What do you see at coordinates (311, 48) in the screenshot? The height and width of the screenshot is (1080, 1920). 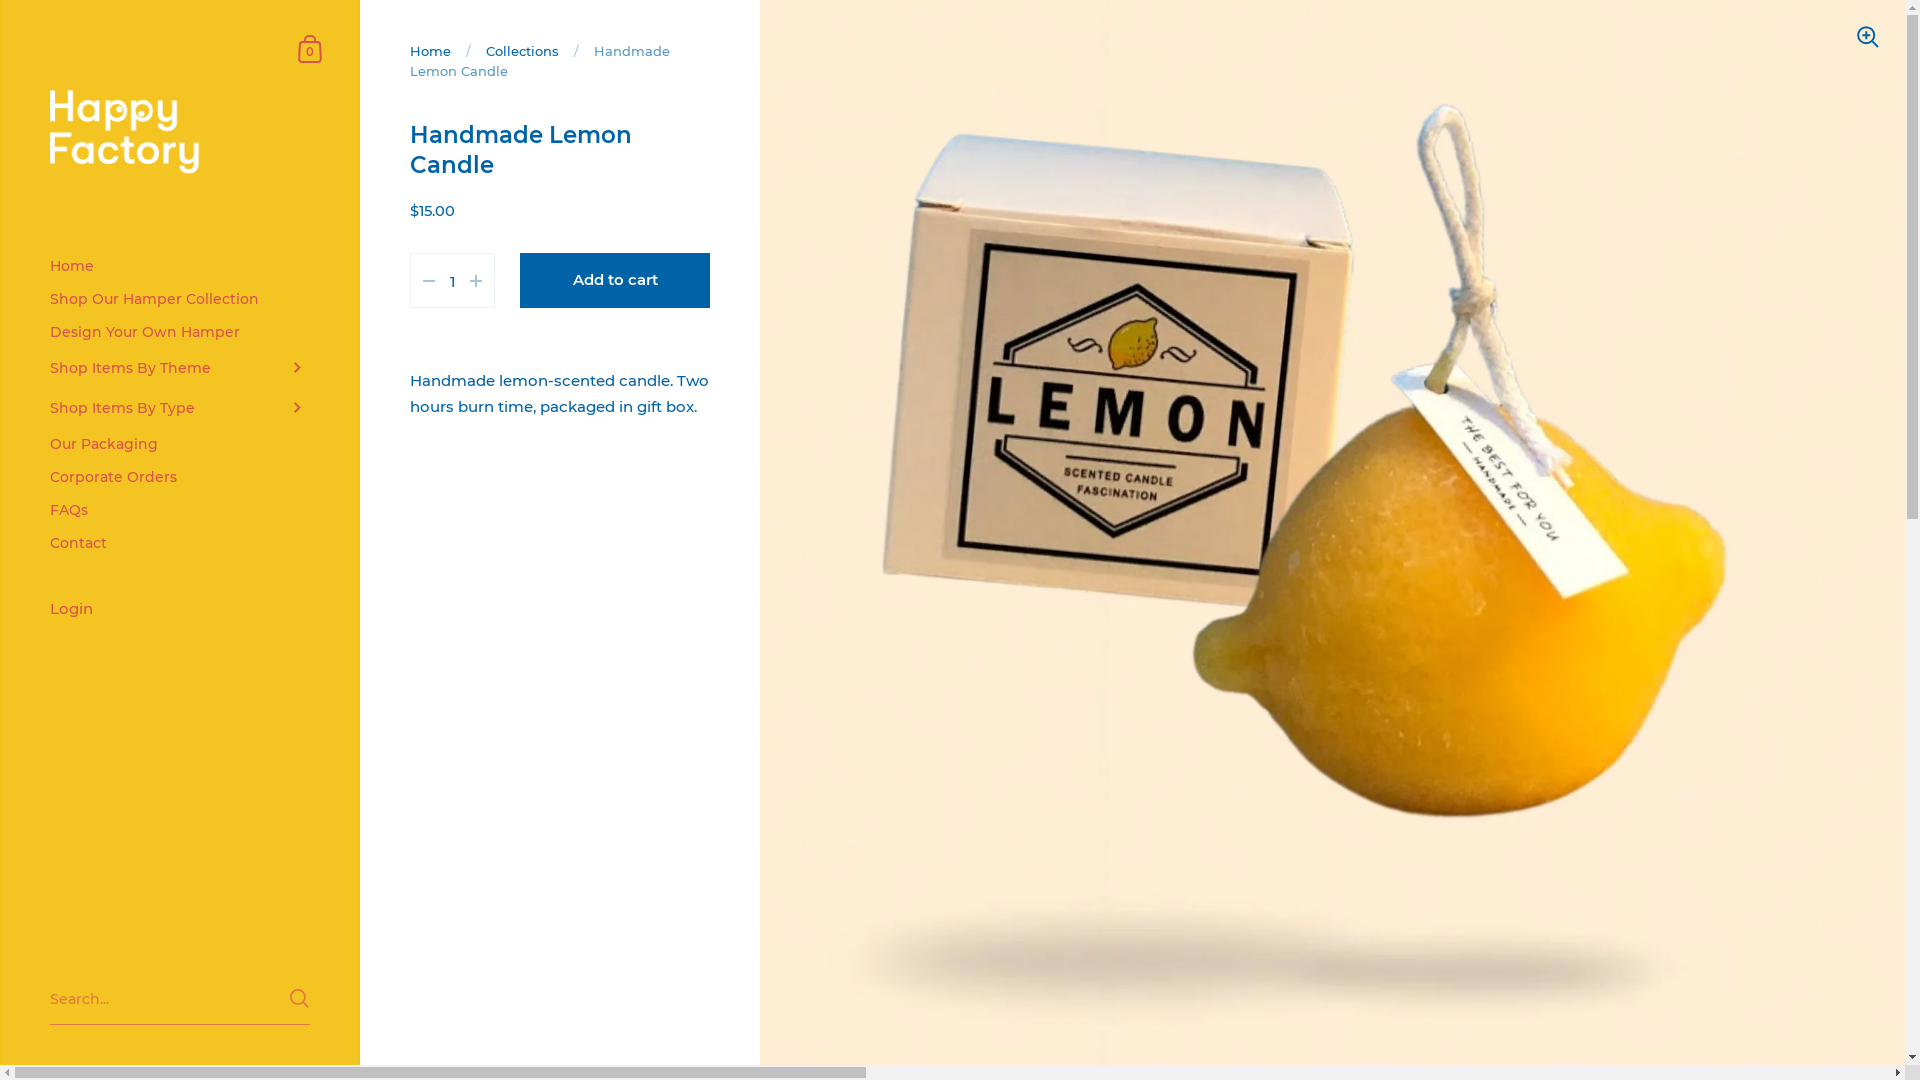 I see `0` at bounding box center [311, 48].